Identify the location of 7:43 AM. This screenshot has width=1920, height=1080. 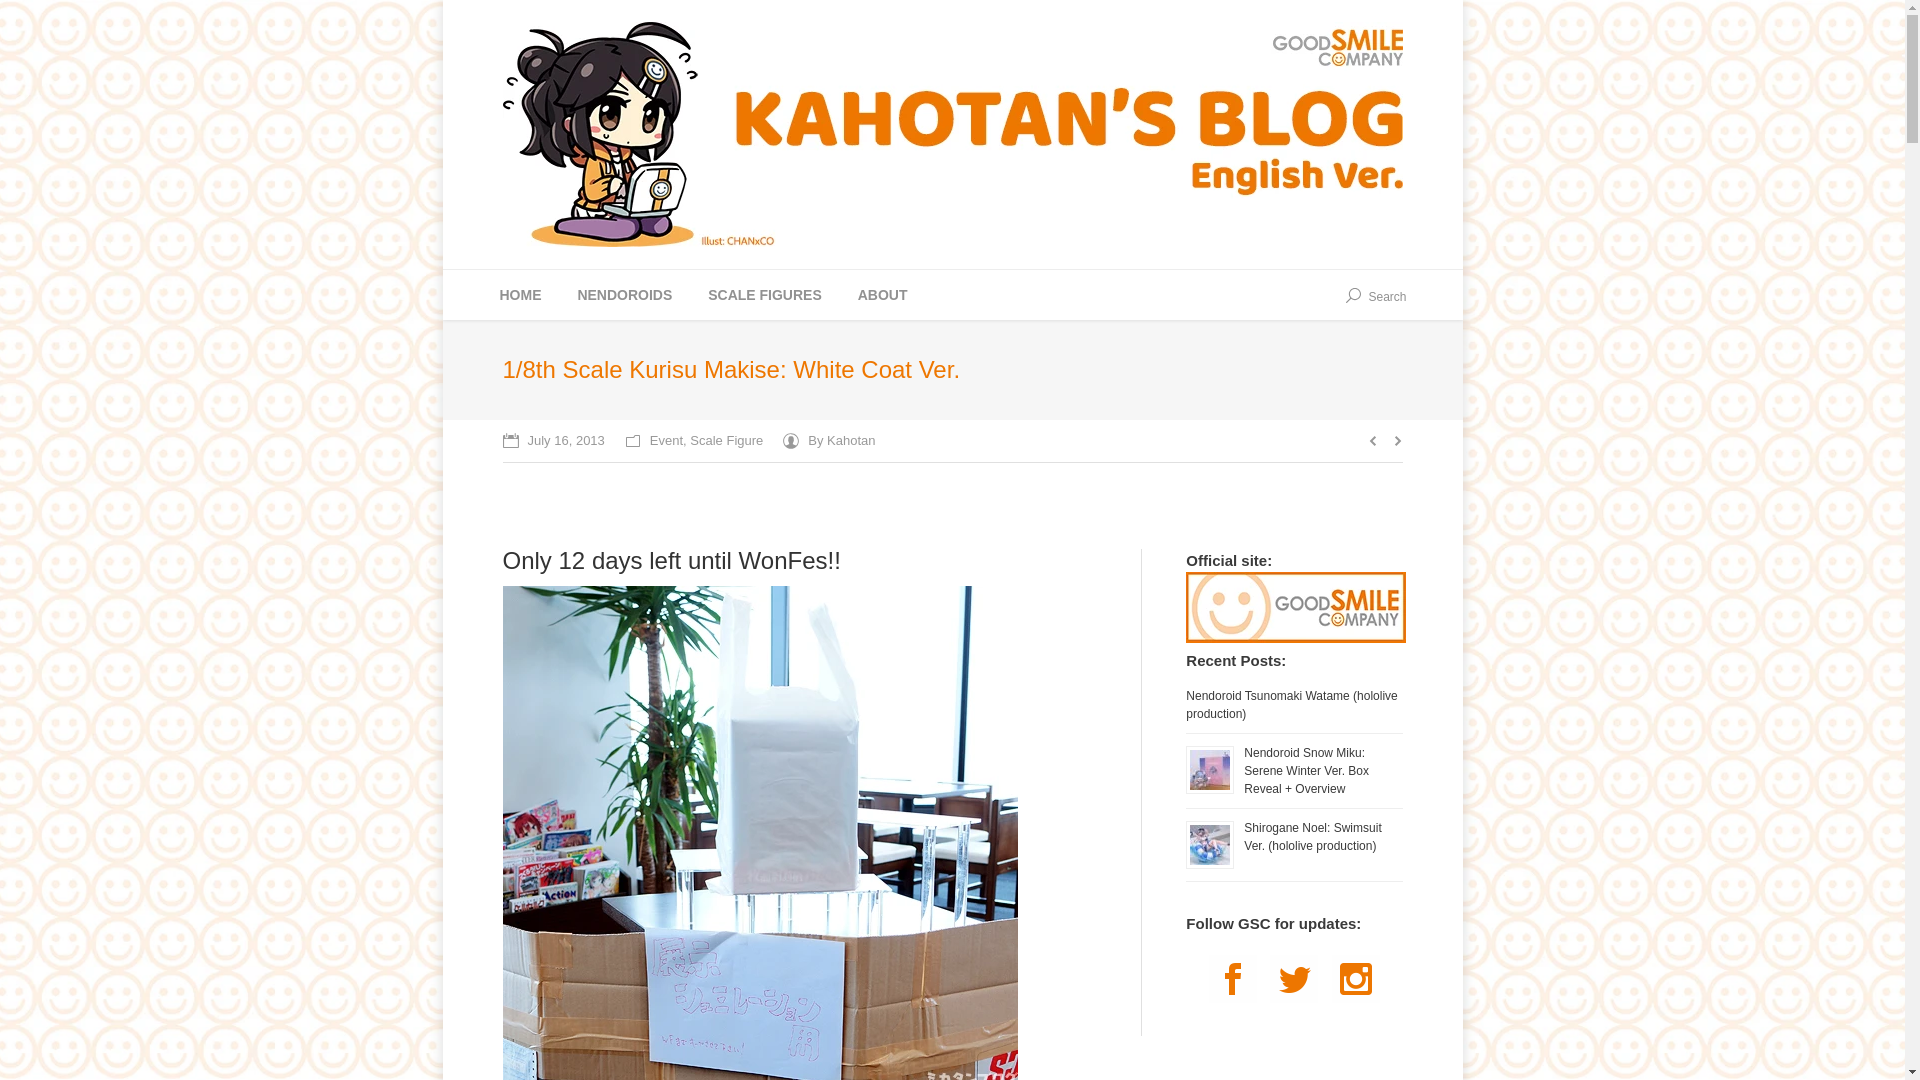
(552, 440).